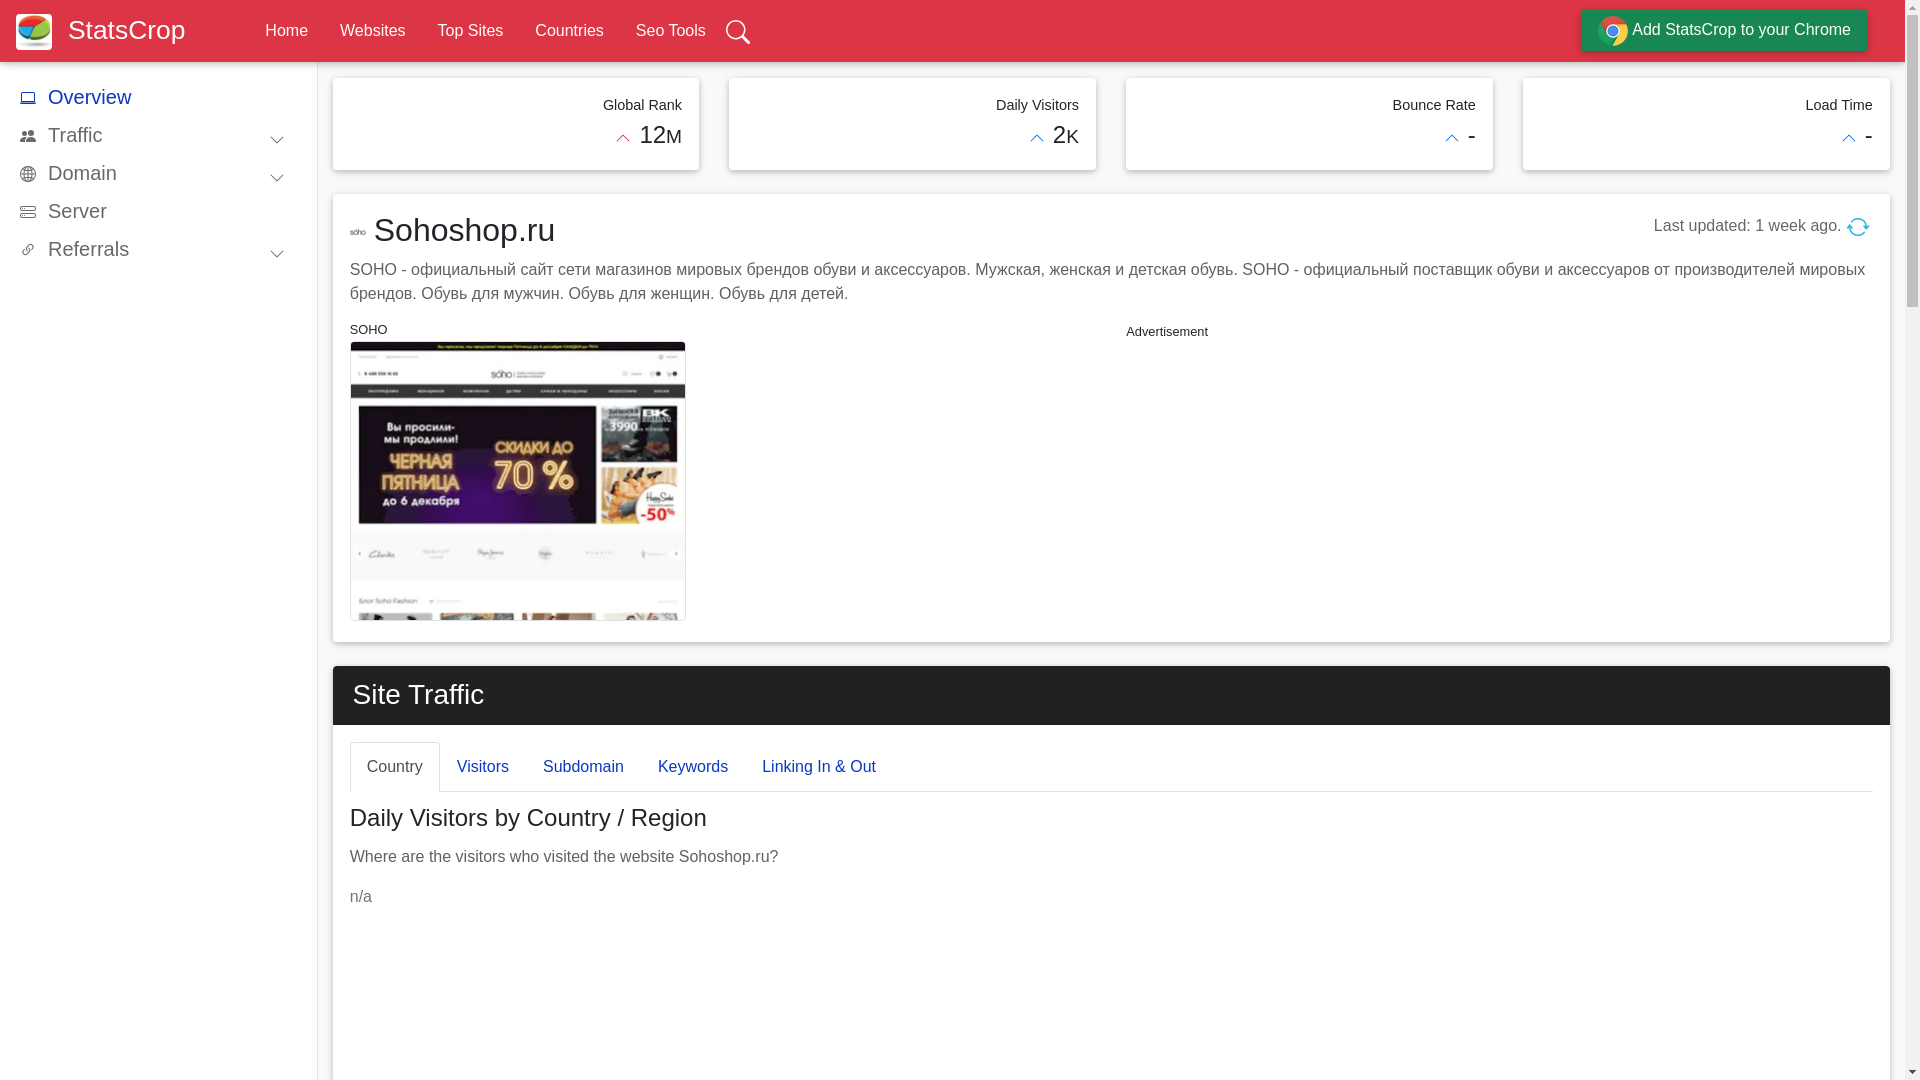 Image resolution: width=1920 pixels, height=1080 pixels. What do you see at coordinates (108, 30) in the screenshot?
I see `StatsCrop` at bounding box center [108, 30].